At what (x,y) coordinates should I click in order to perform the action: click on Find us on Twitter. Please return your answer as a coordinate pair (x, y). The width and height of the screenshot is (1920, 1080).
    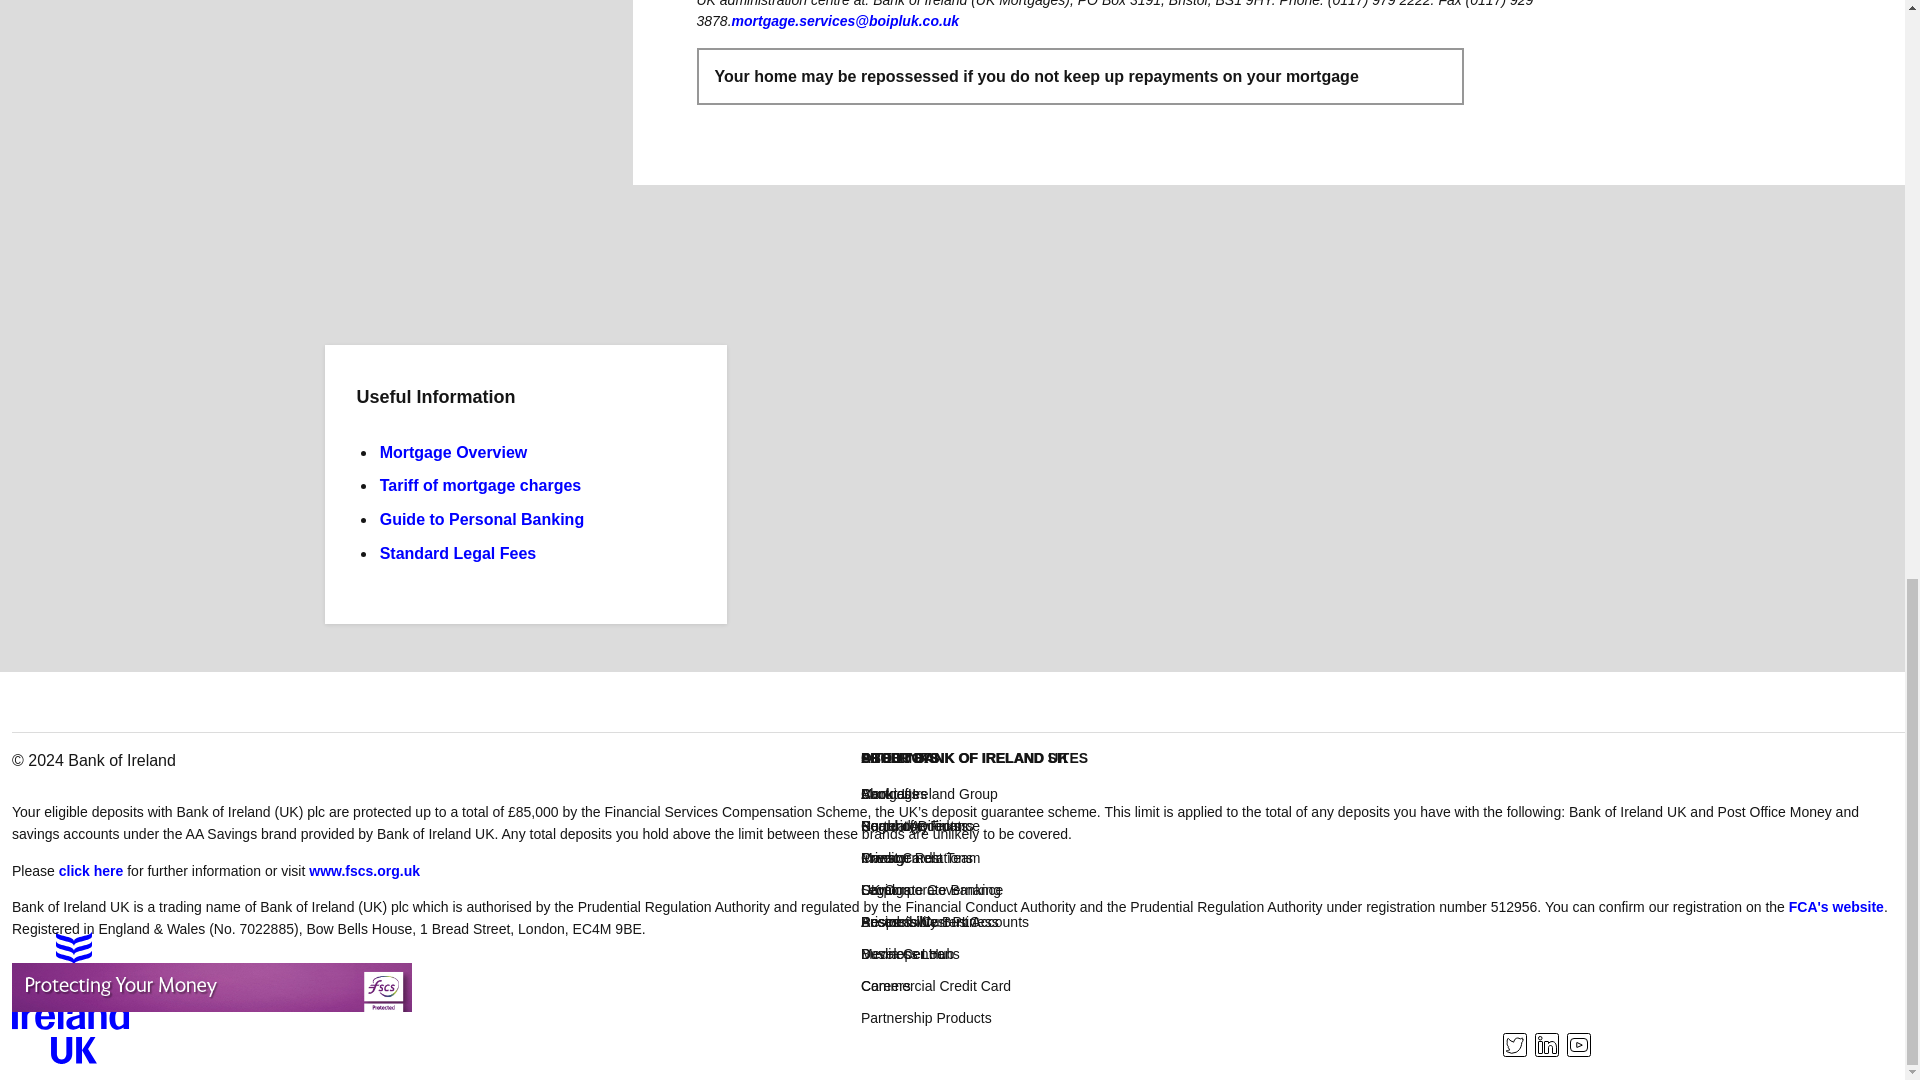
    Looking at the image, I should click on (1514, 1047).